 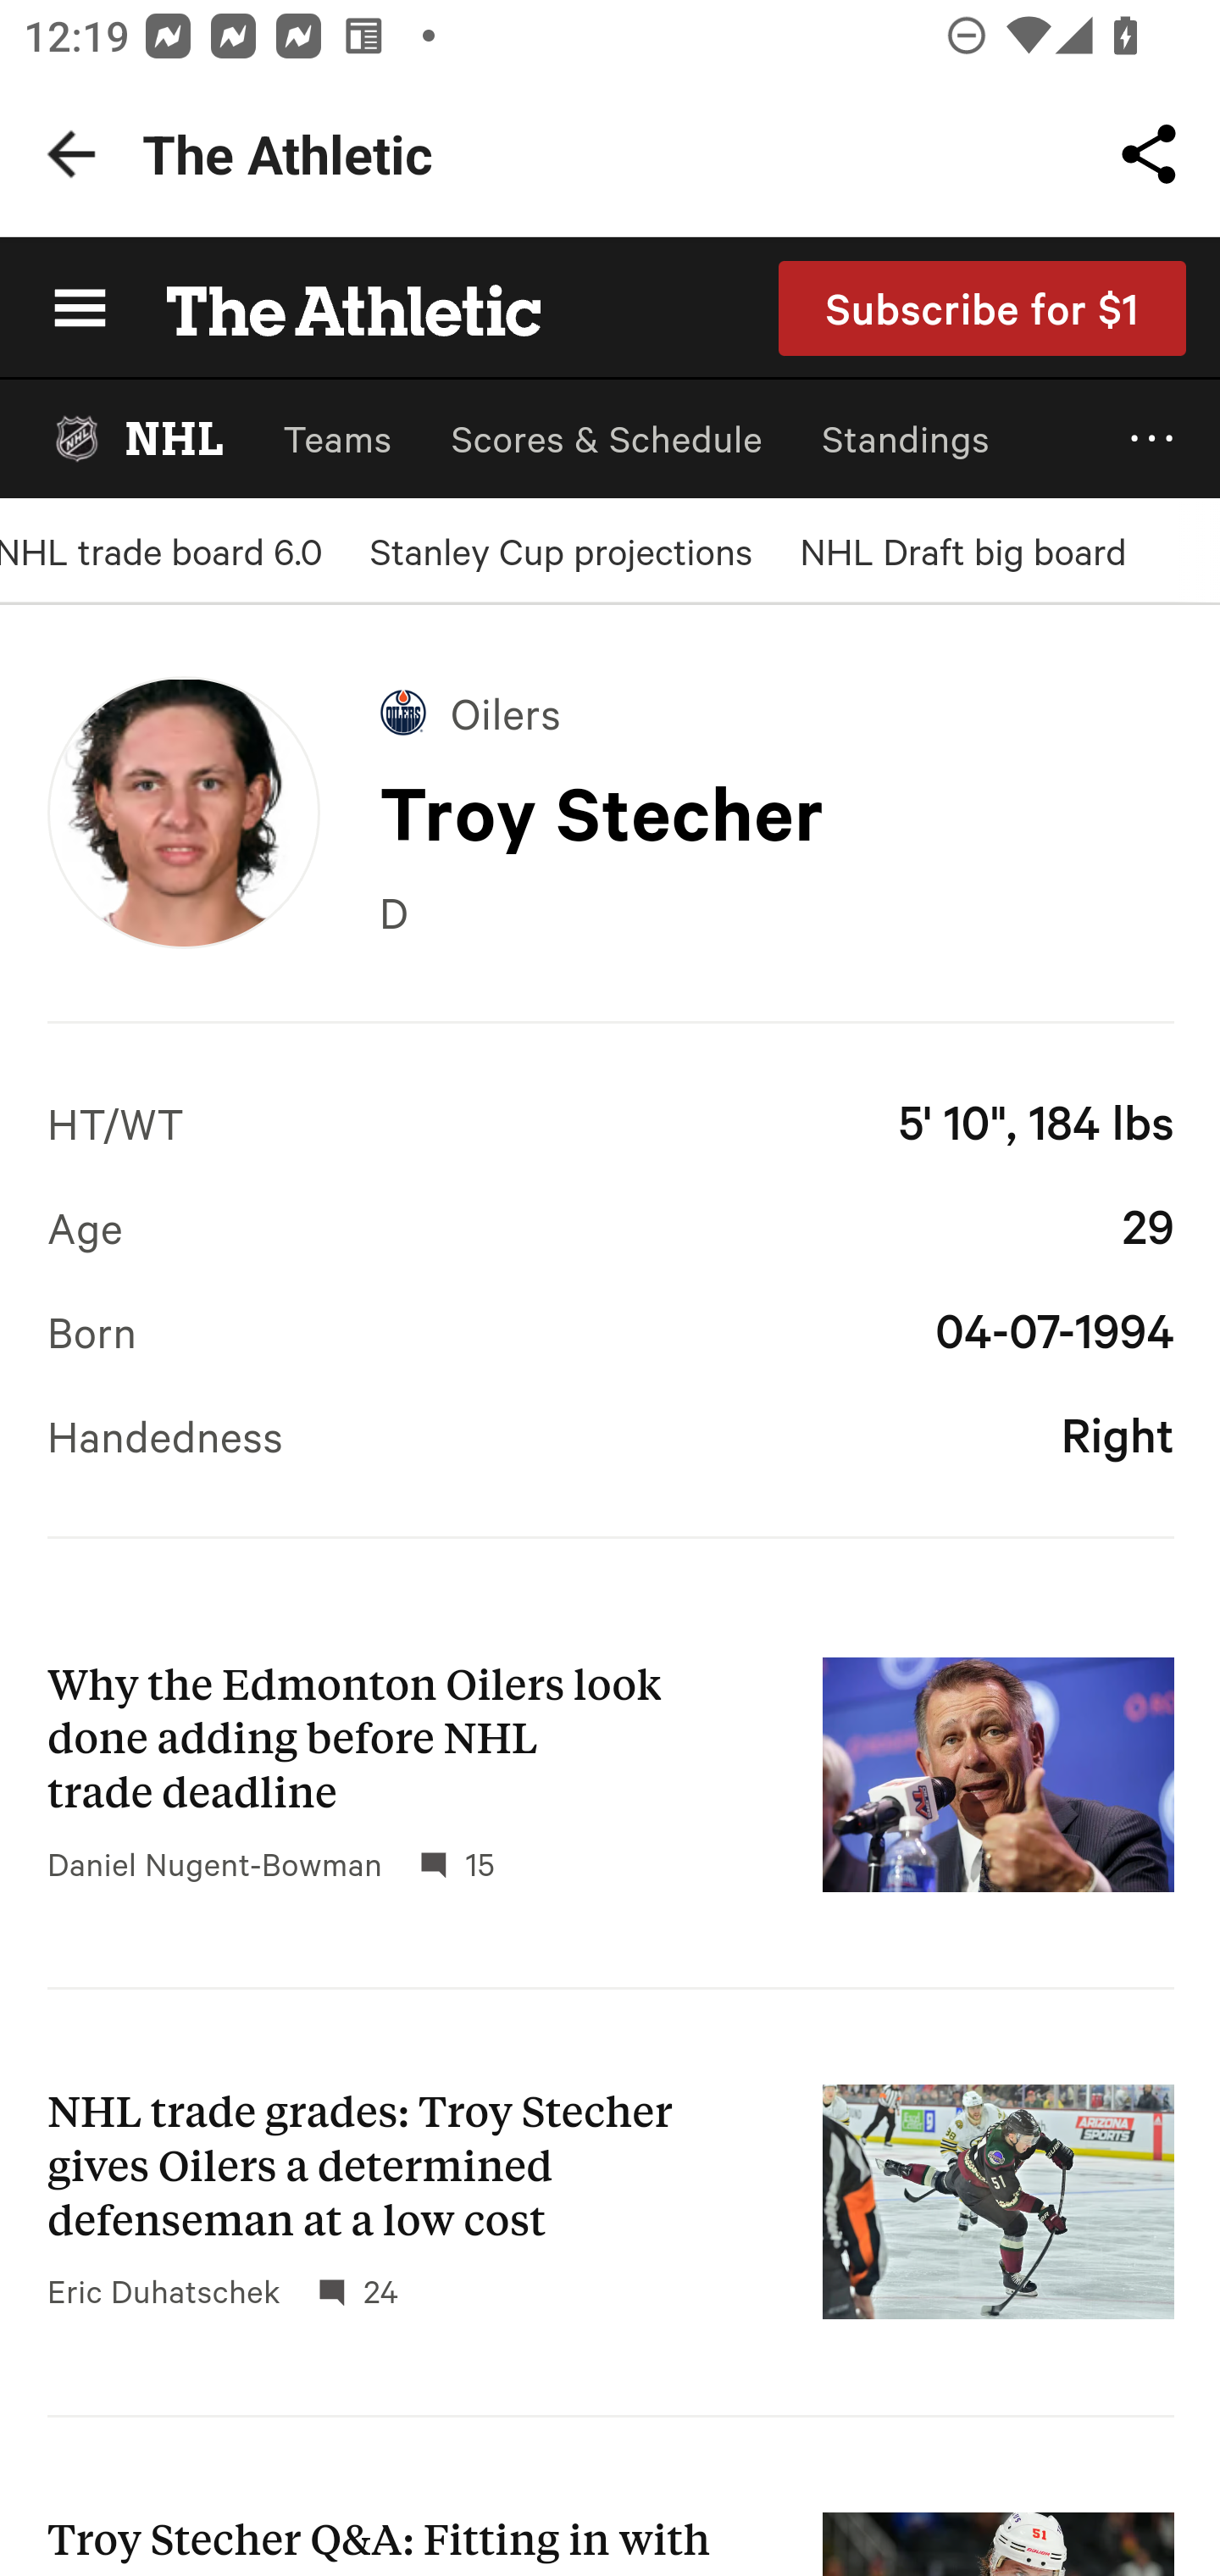 I want to click on Premier League, so click(x=610, y=1220).